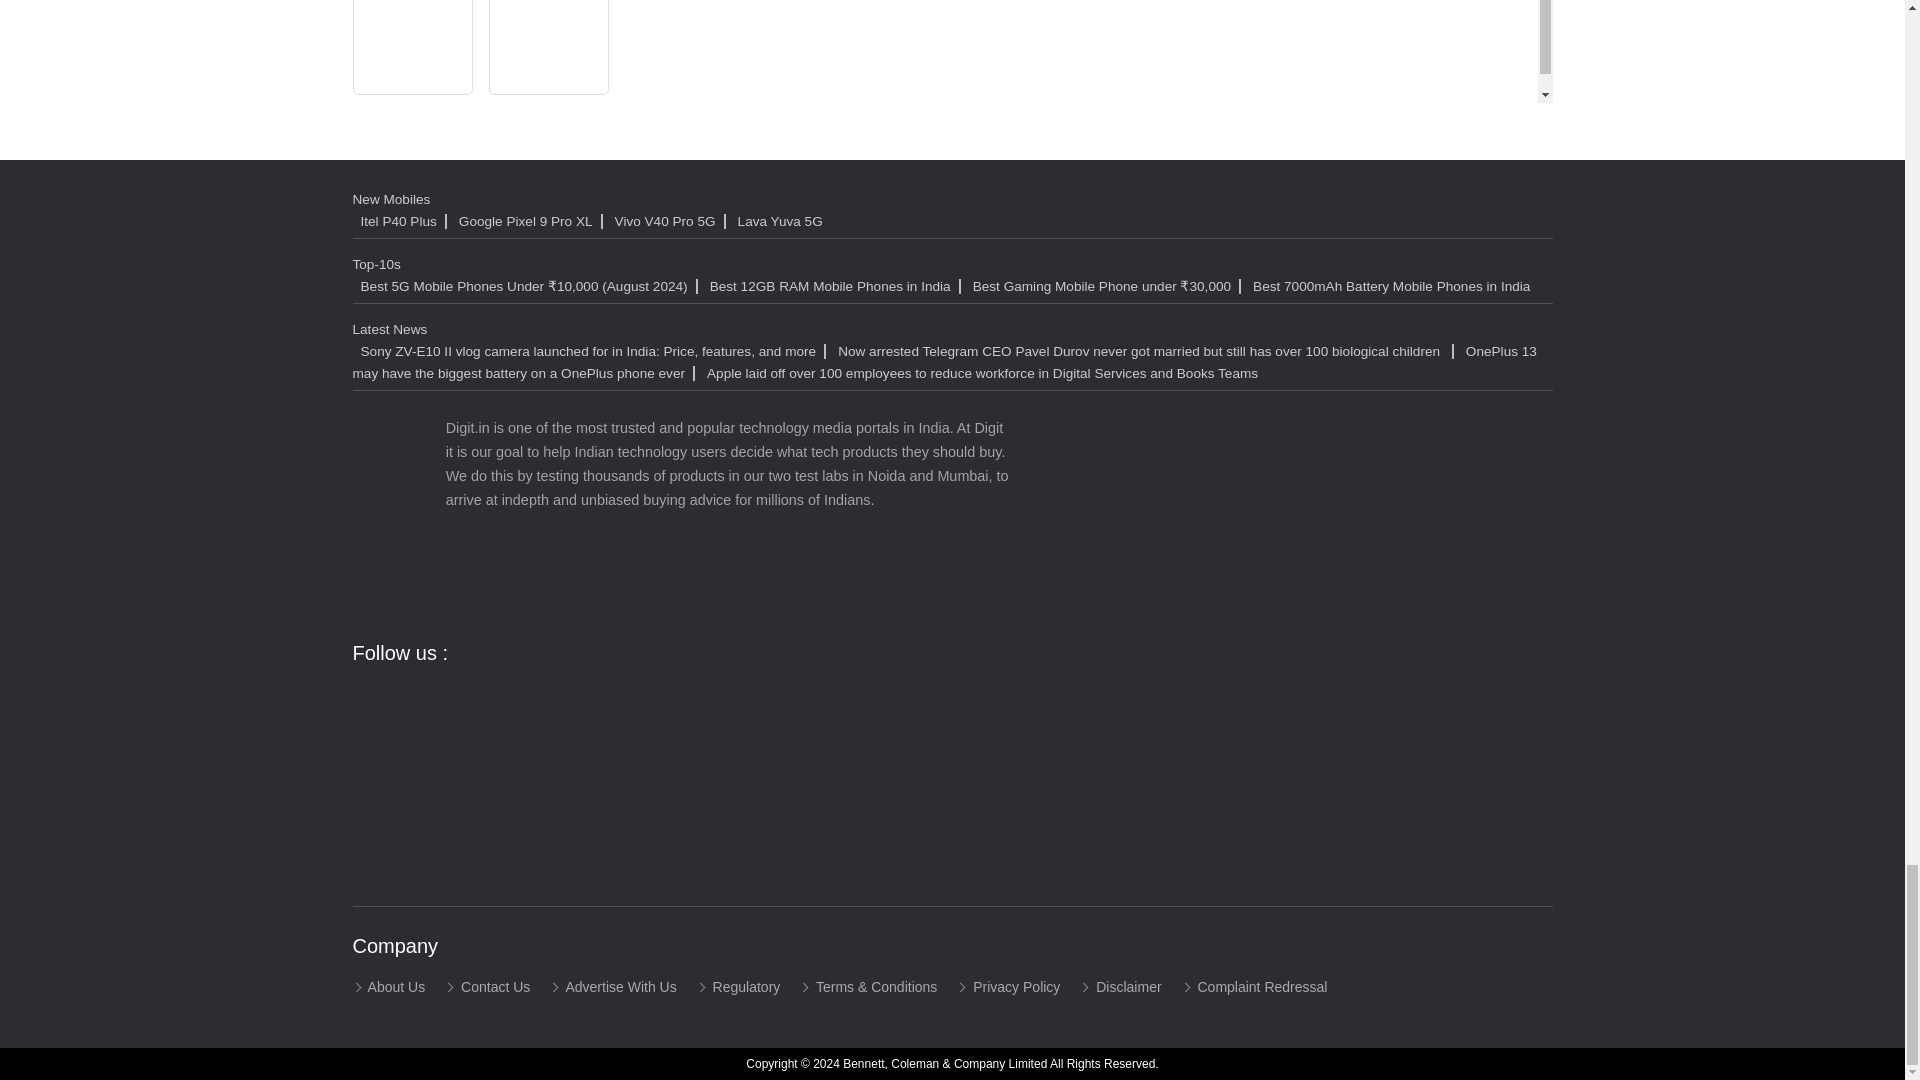 The height and width of the screenshot is (1080, 1920). Describe the element at coordinates (668, 220) in the screenshot. I see `Vivo V40 Pro 5G` at that location.